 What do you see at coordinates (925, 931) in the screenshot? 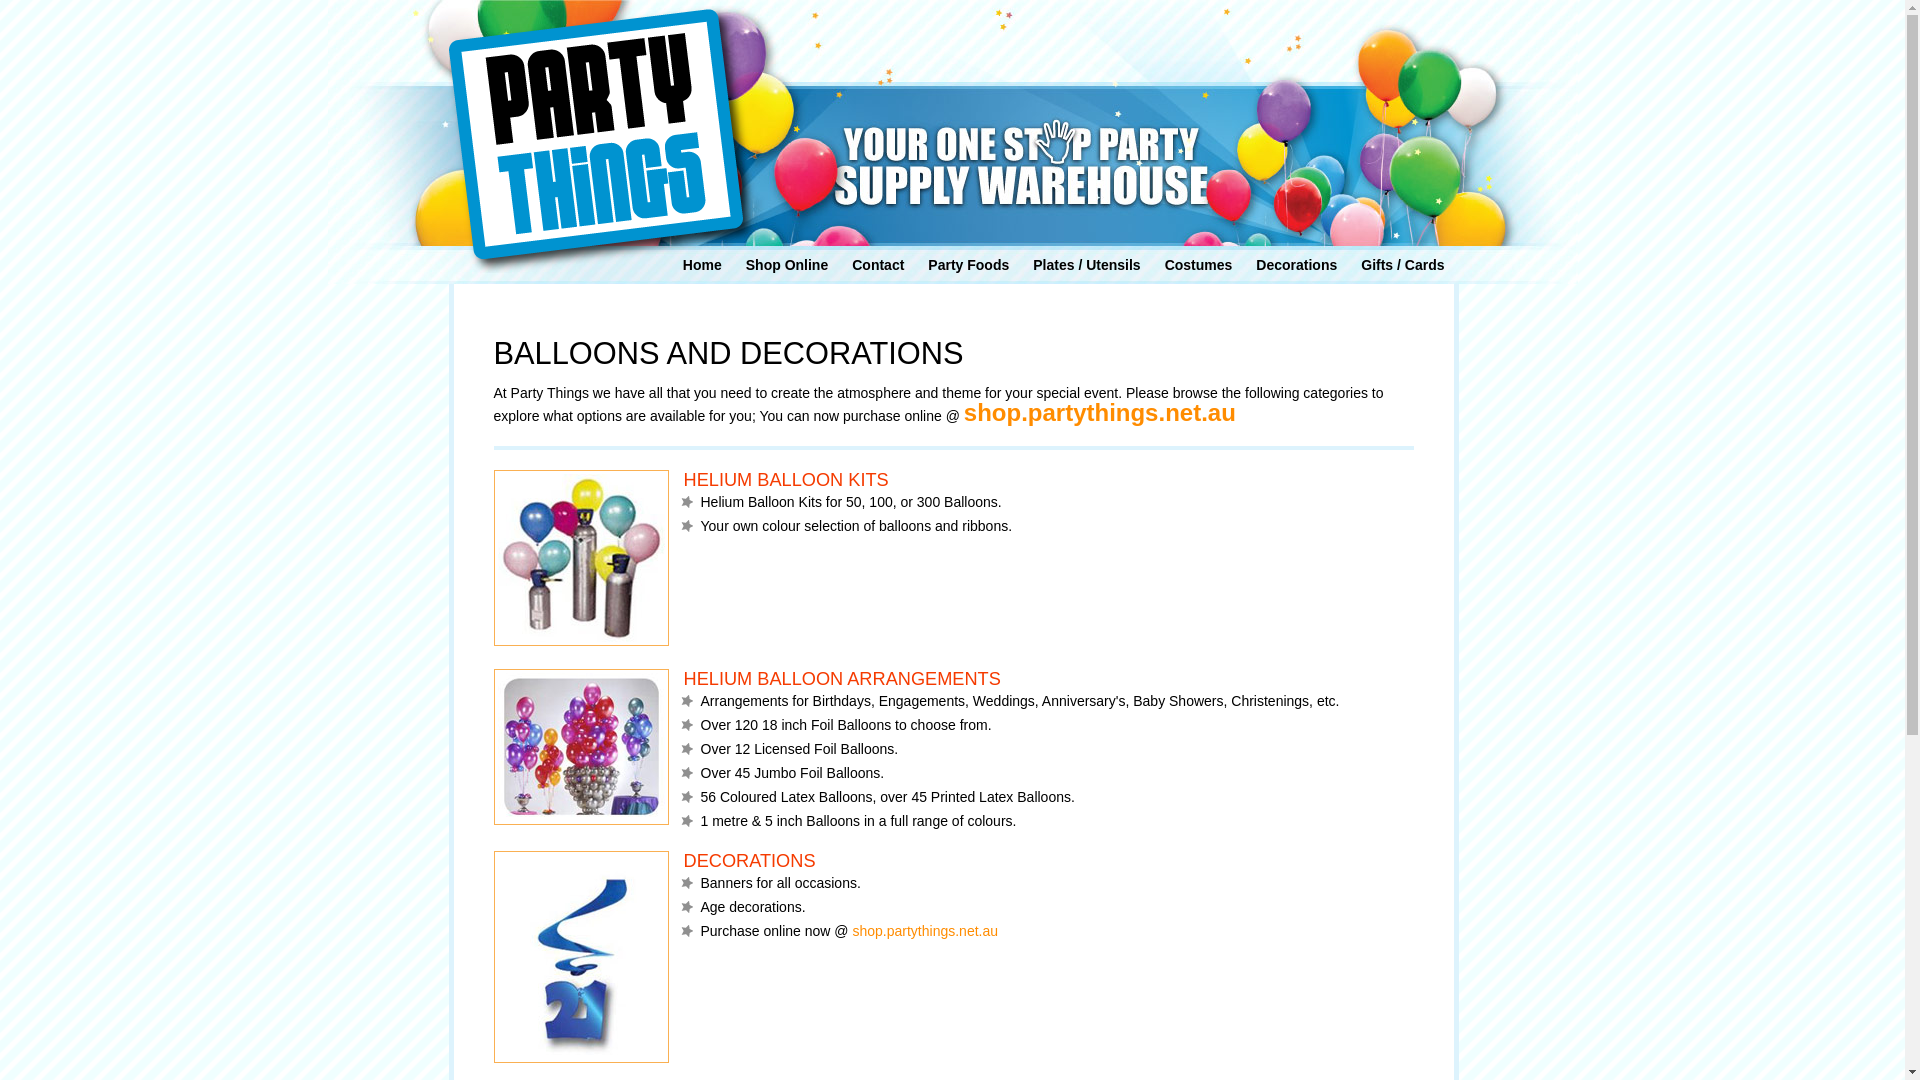
I see `shop.partythings.net.au` at bounding box center [925, 931].